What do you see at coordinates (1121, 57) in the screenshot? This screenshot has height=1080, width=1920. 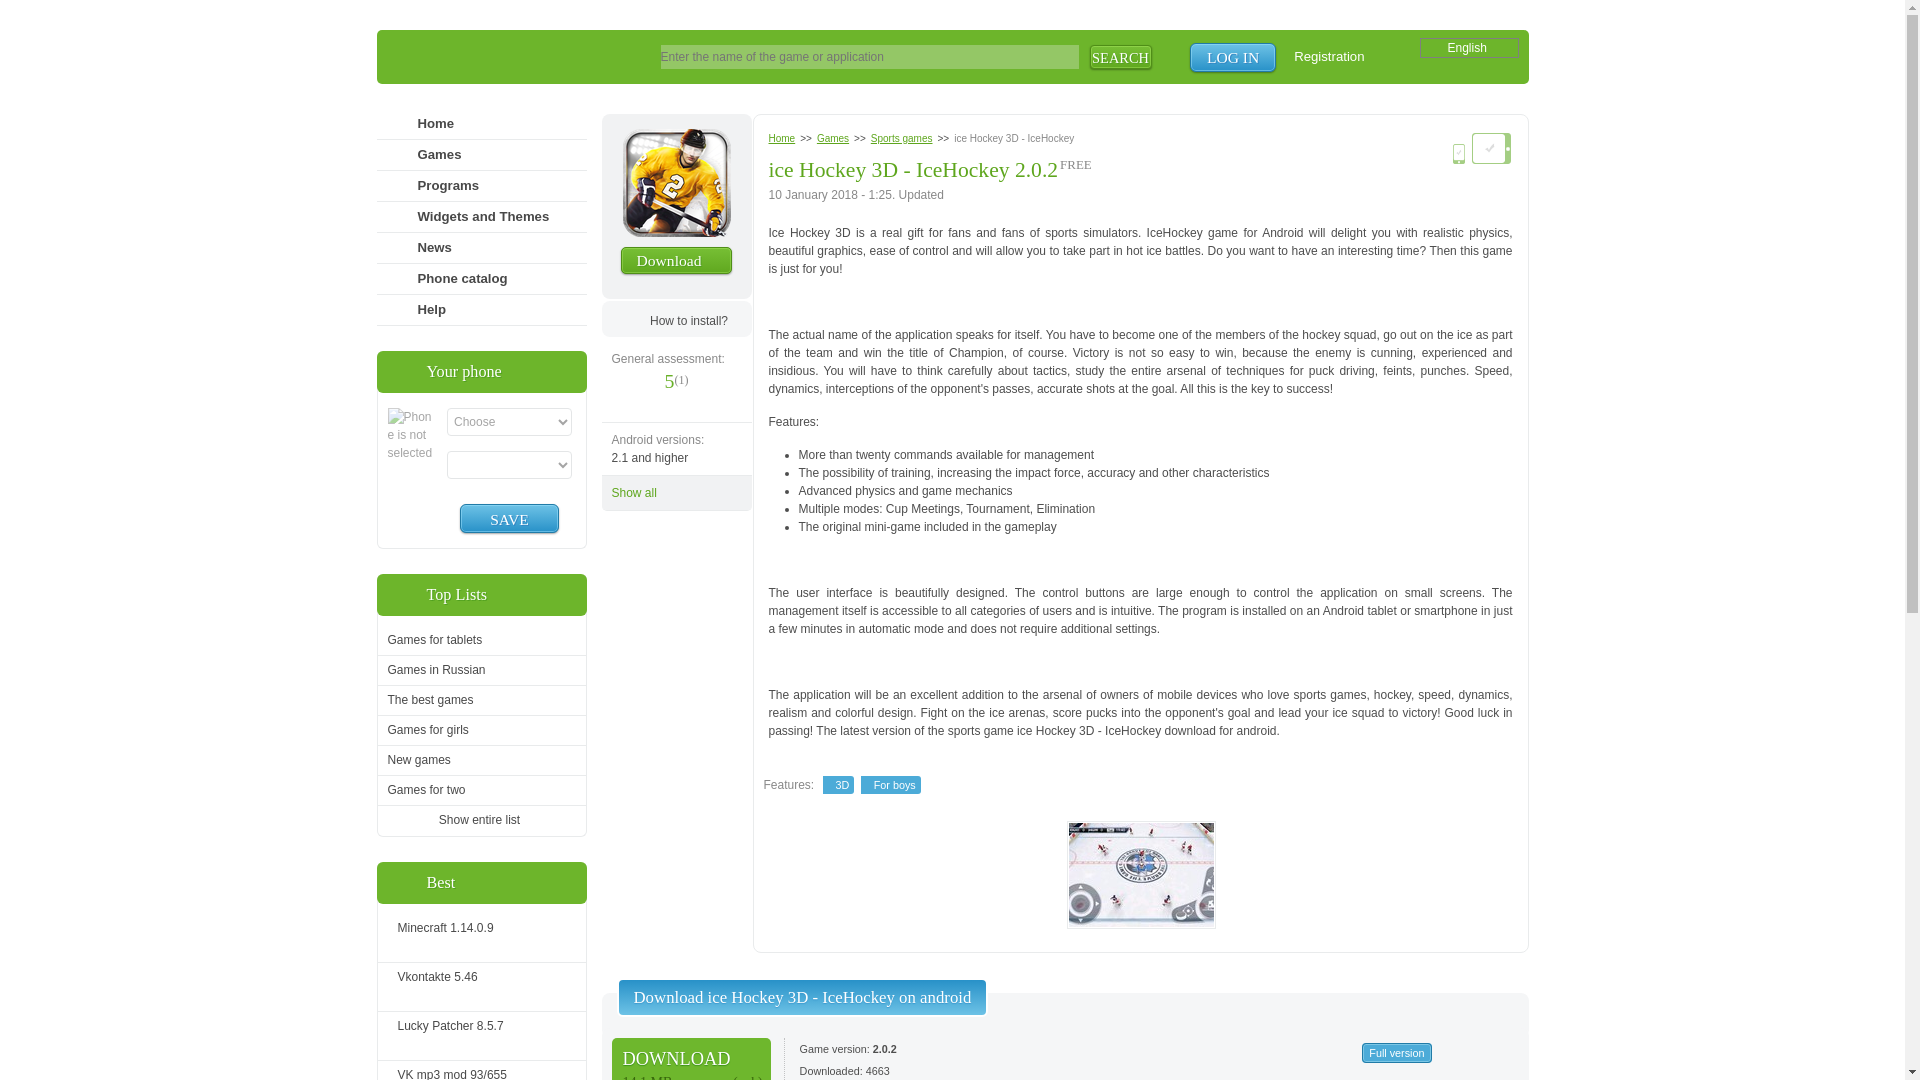 I see `SEARCH` at bounding box center [1121, 57].